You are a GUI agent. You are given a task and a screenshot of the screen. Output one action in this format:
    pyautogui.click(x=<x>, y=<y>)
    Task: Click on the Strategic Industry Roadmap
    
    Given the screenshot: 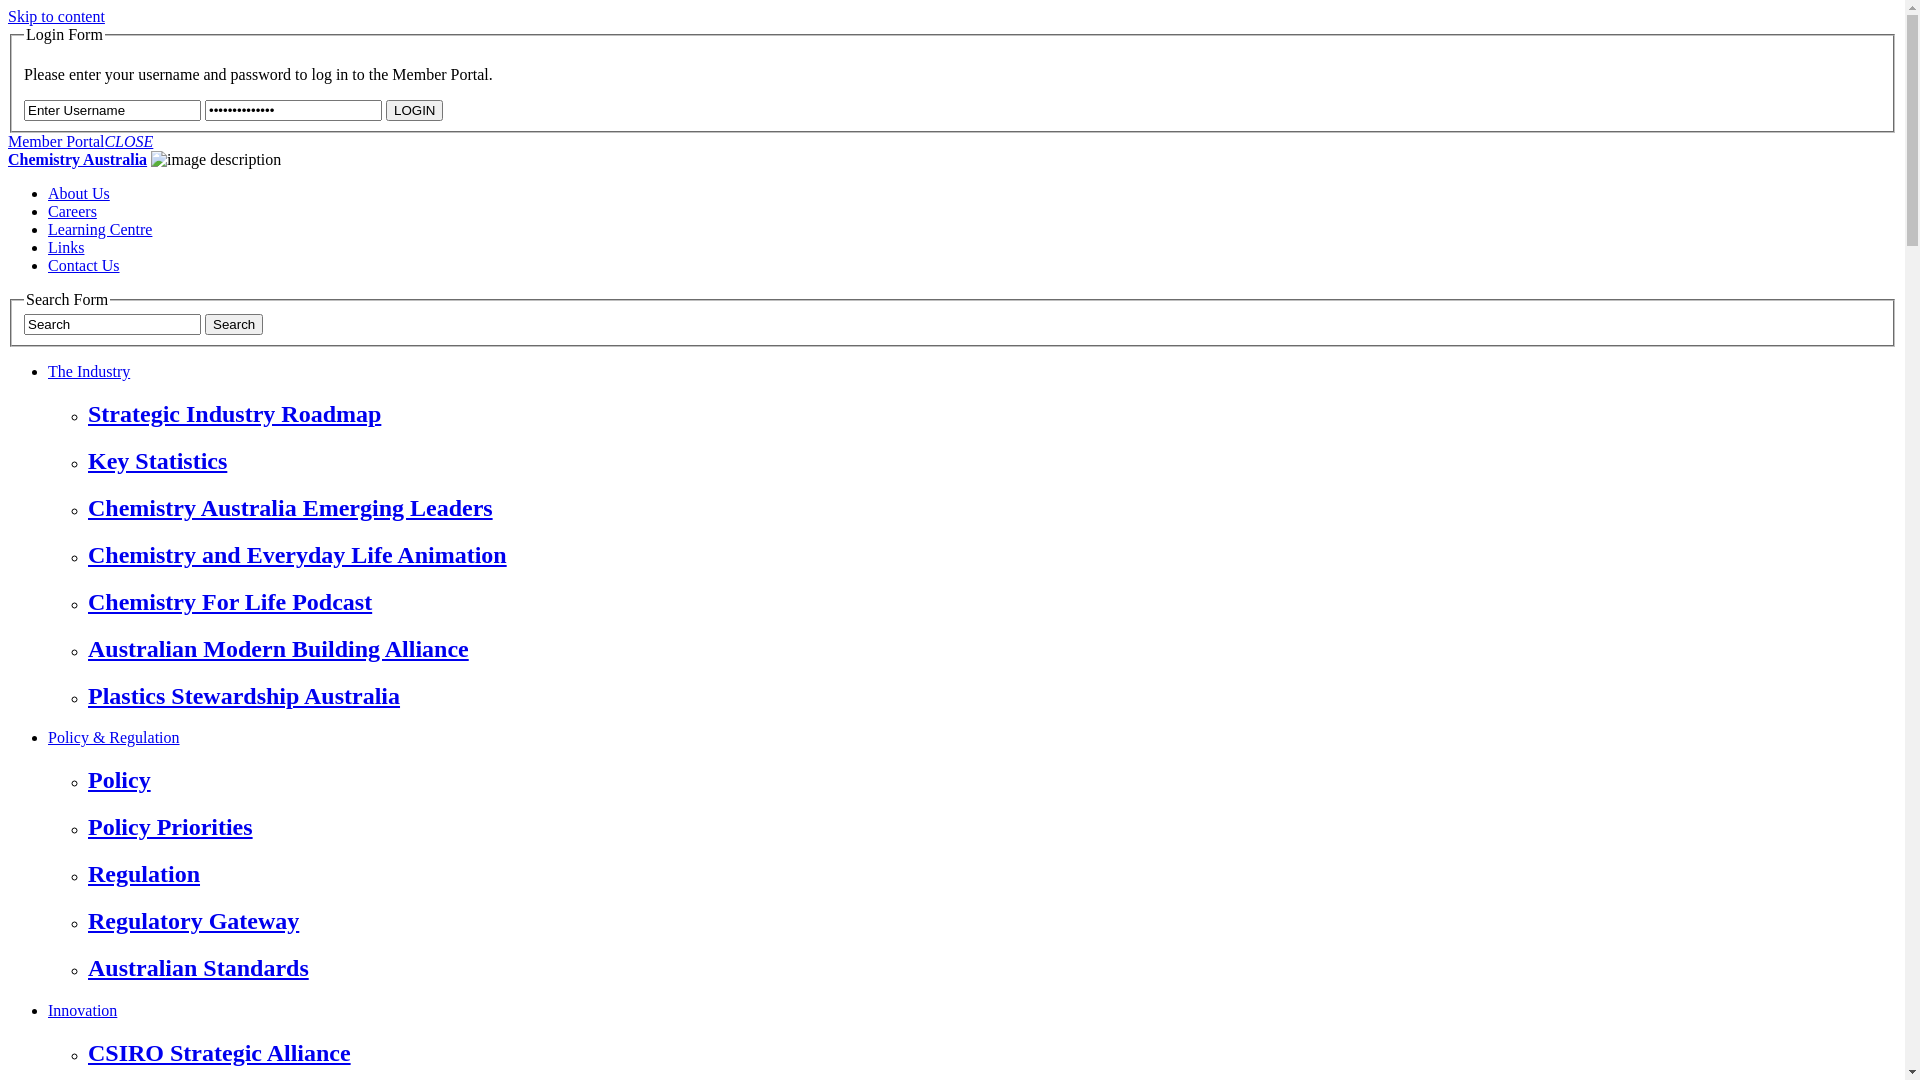 What is the action you would take?
    pyautogui.click(x=992, y=414)
    